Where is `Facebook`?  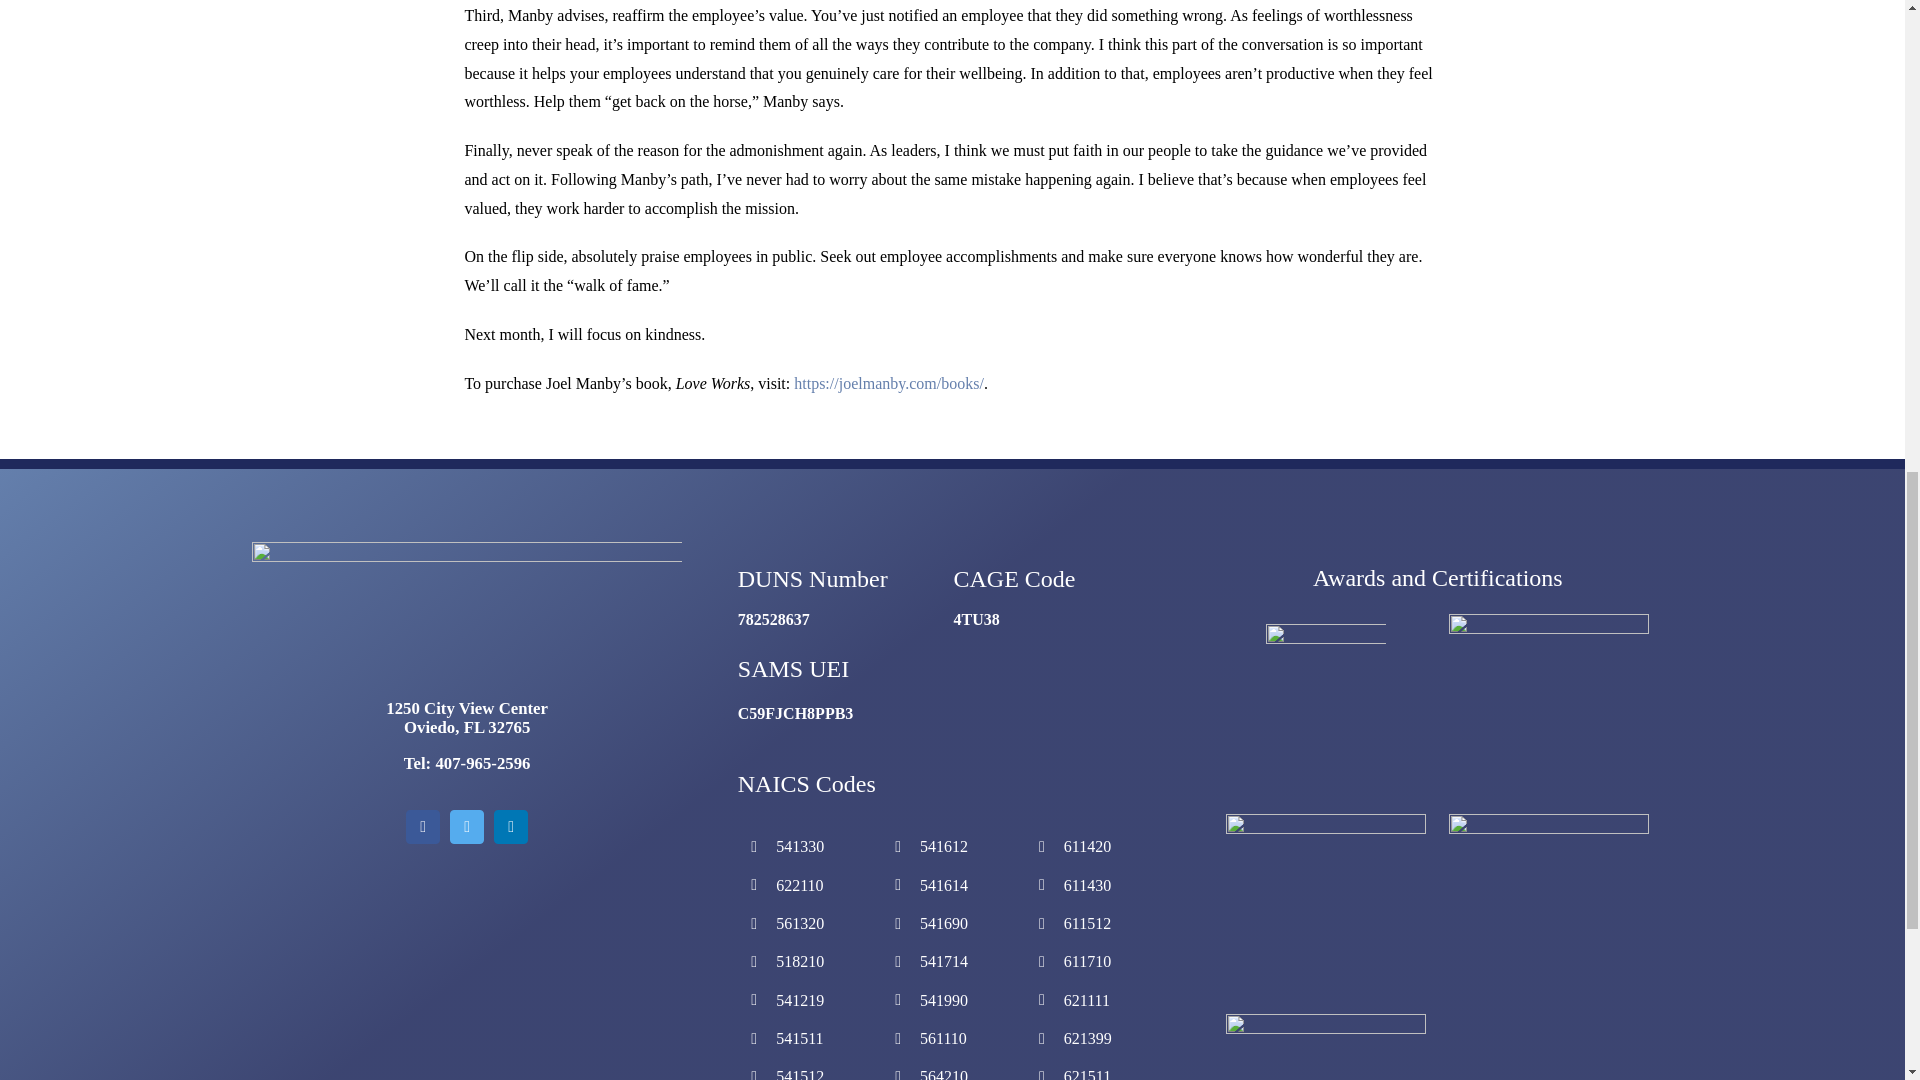 Facebook is located at coordinates (422, 826).